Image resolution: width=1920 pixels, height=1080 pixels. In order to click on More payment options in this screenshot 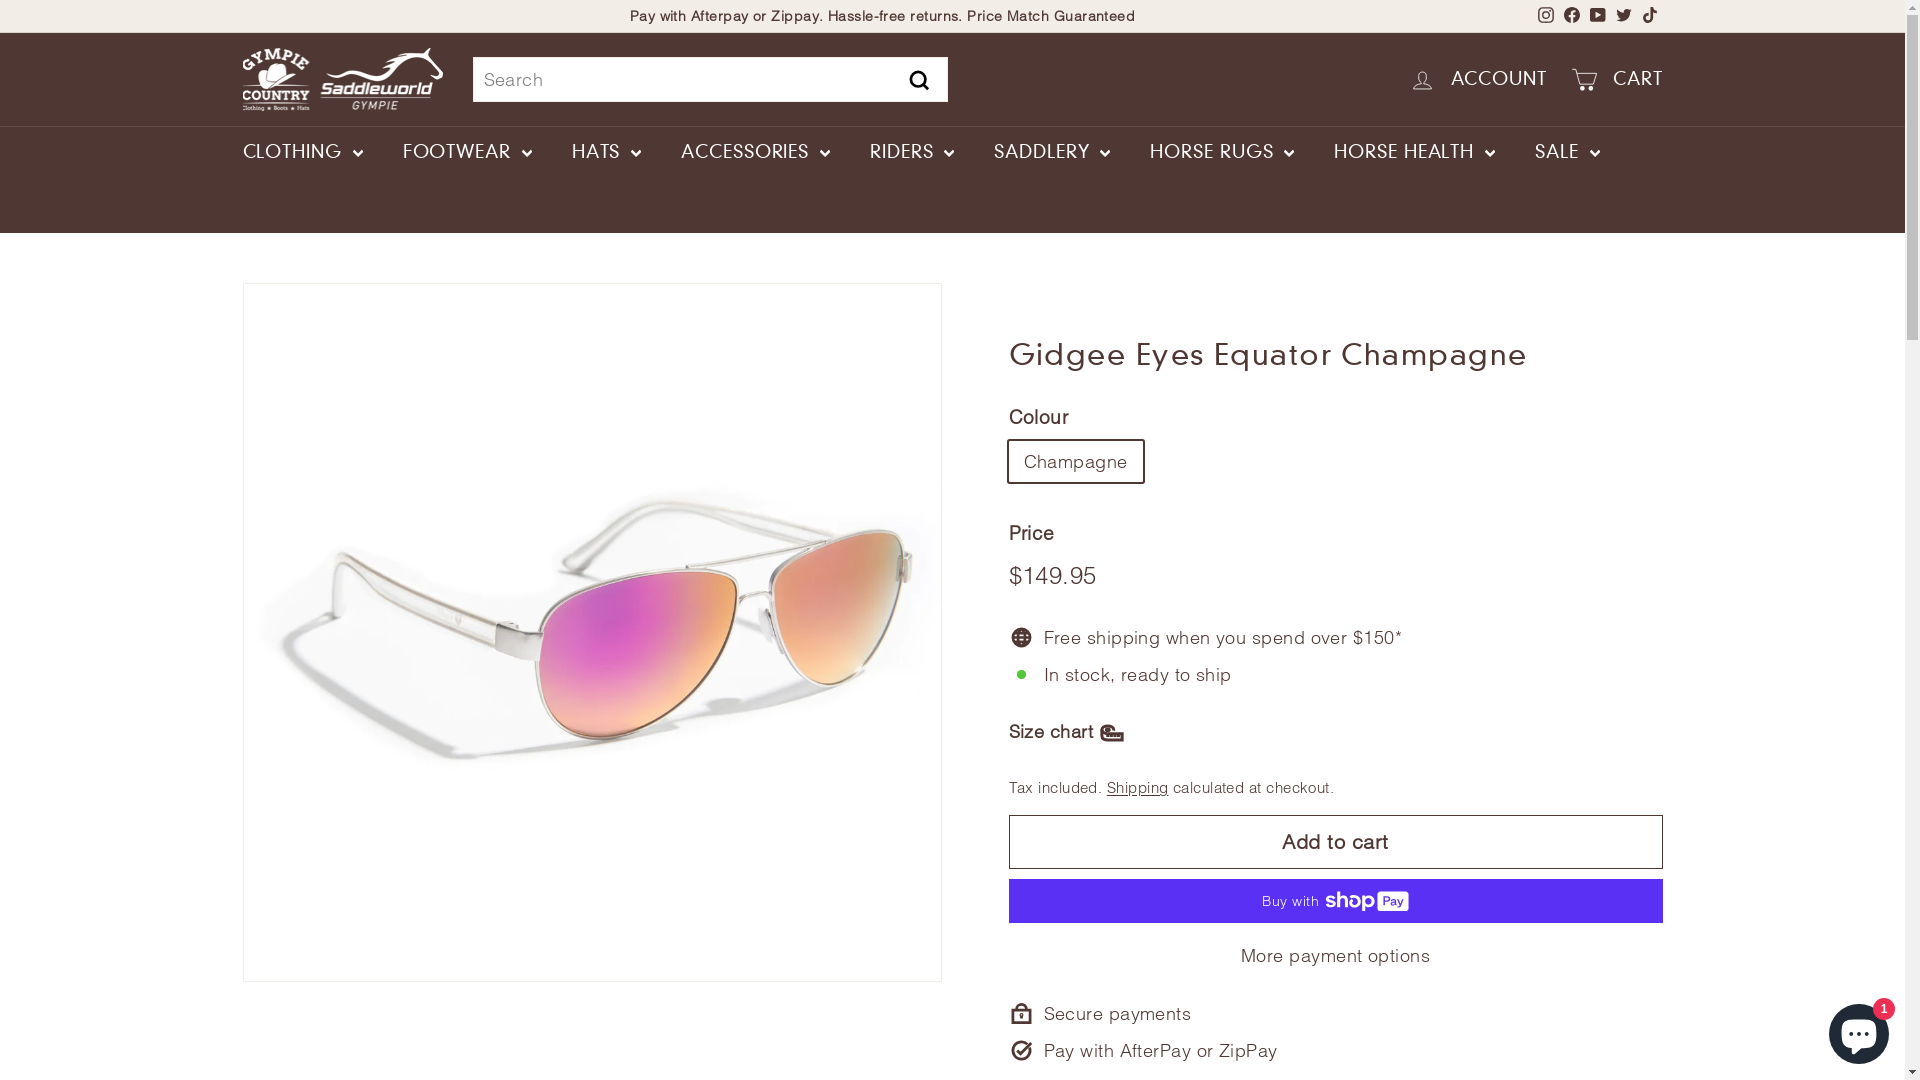, I will do `click(1335, 956)`.